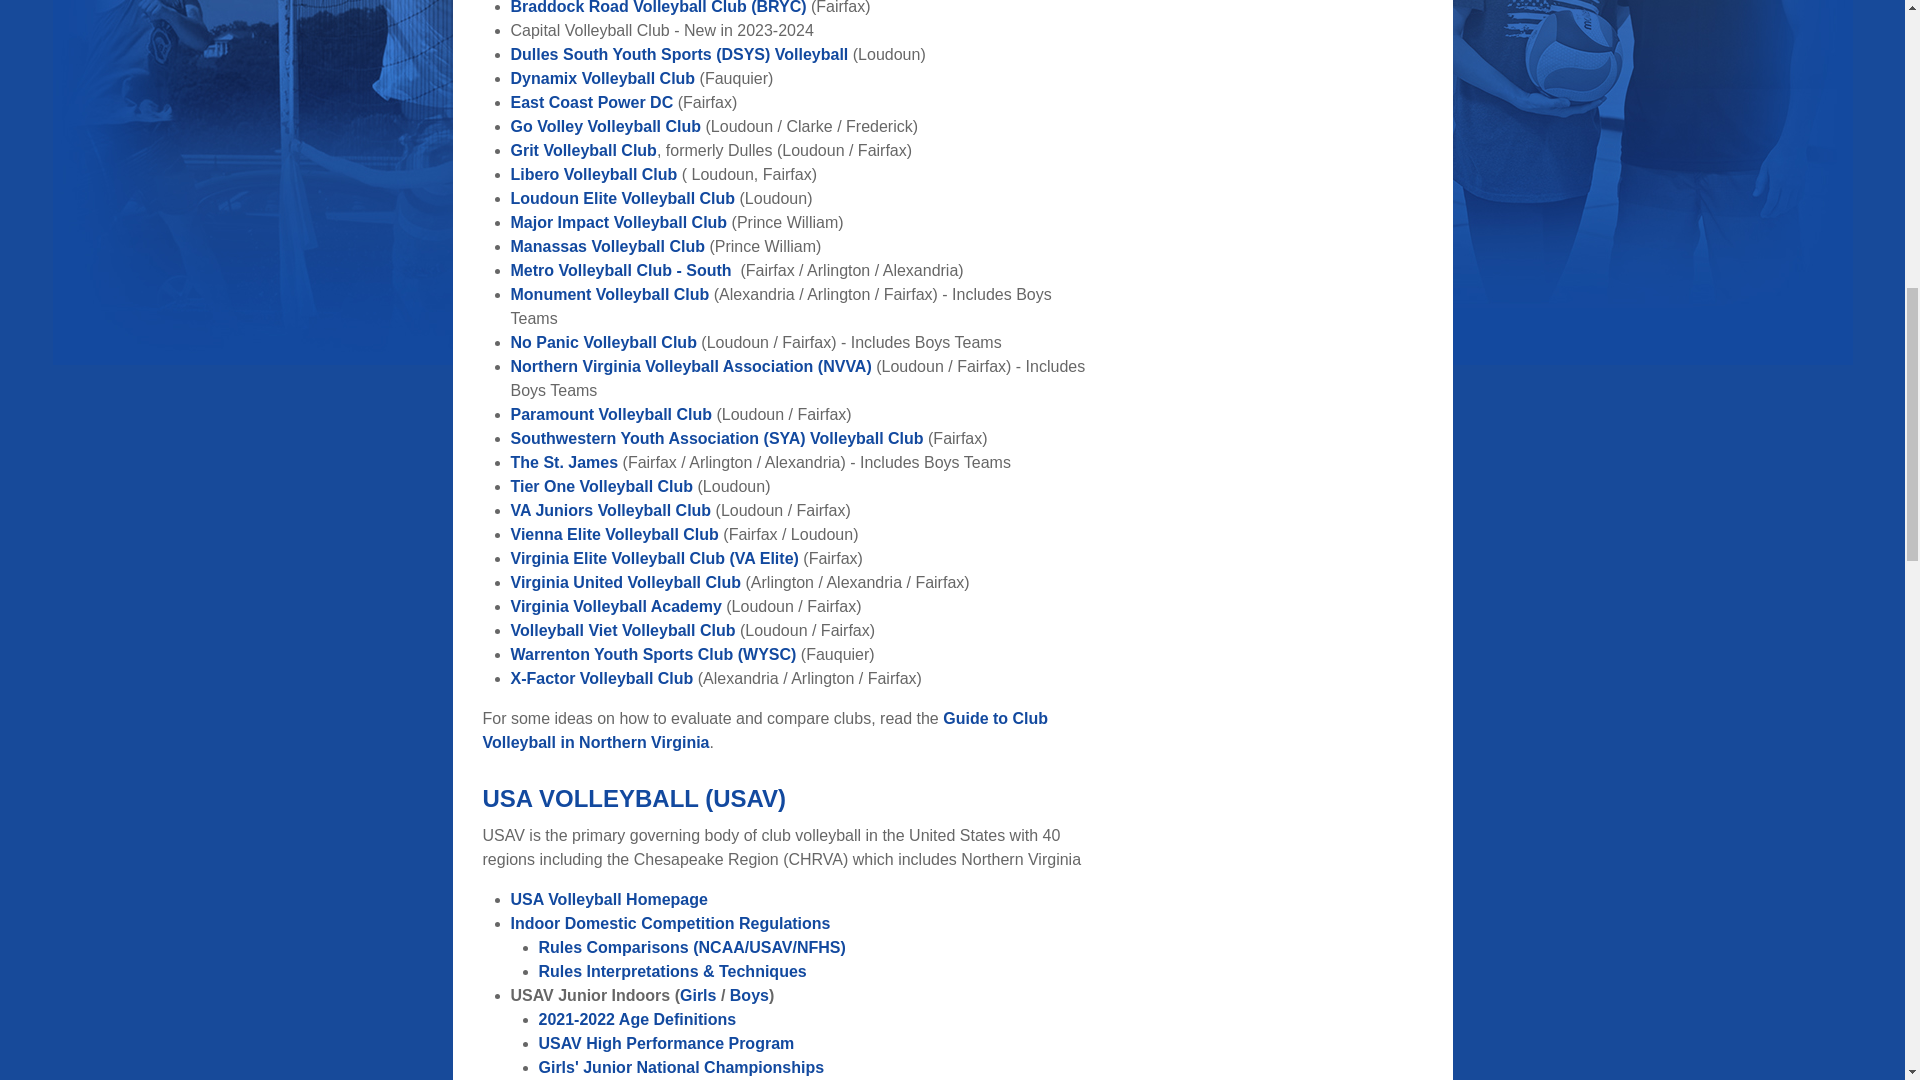  I want to click on Loudoun Elite Volleyball Club, so click(622, 198).